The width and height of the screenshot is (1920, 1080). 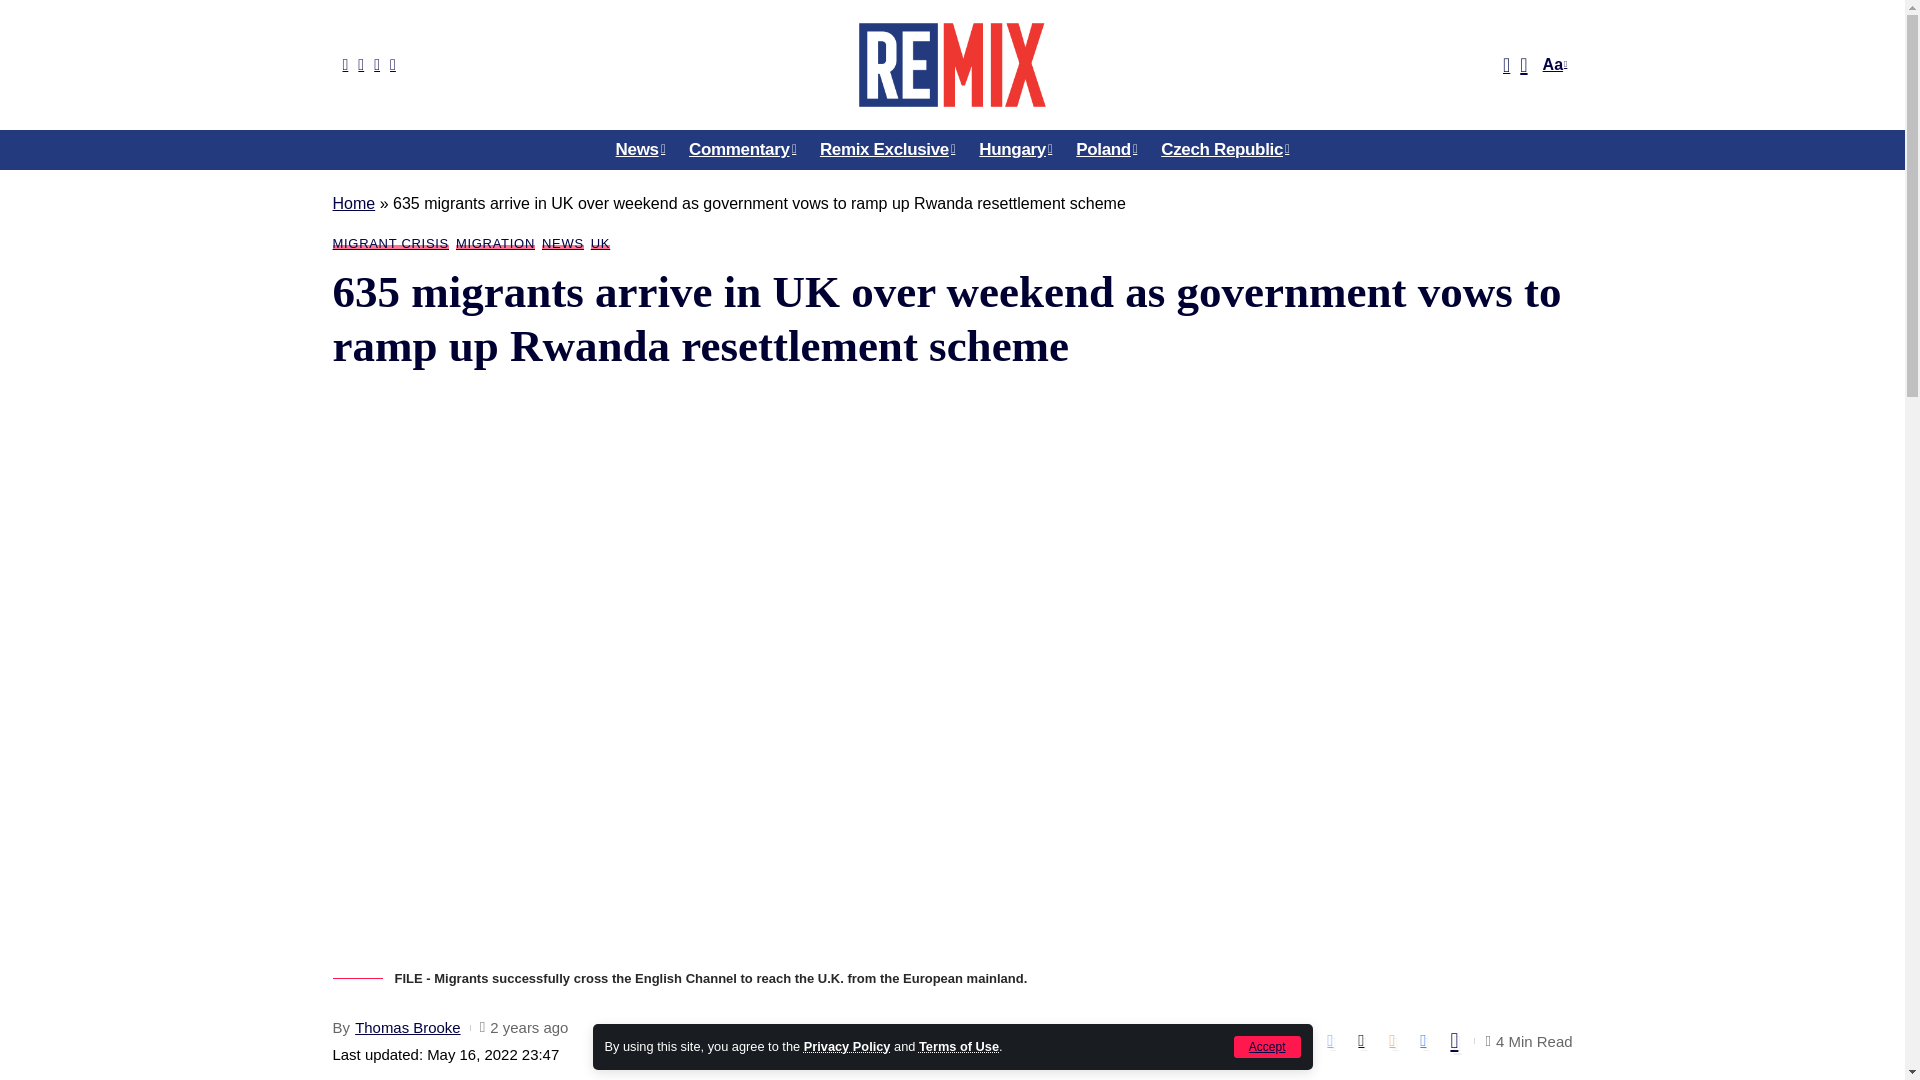 What do you see at coordinates (640, 149) in the screenshot?
I see `News` at bounding box center [640, 149].